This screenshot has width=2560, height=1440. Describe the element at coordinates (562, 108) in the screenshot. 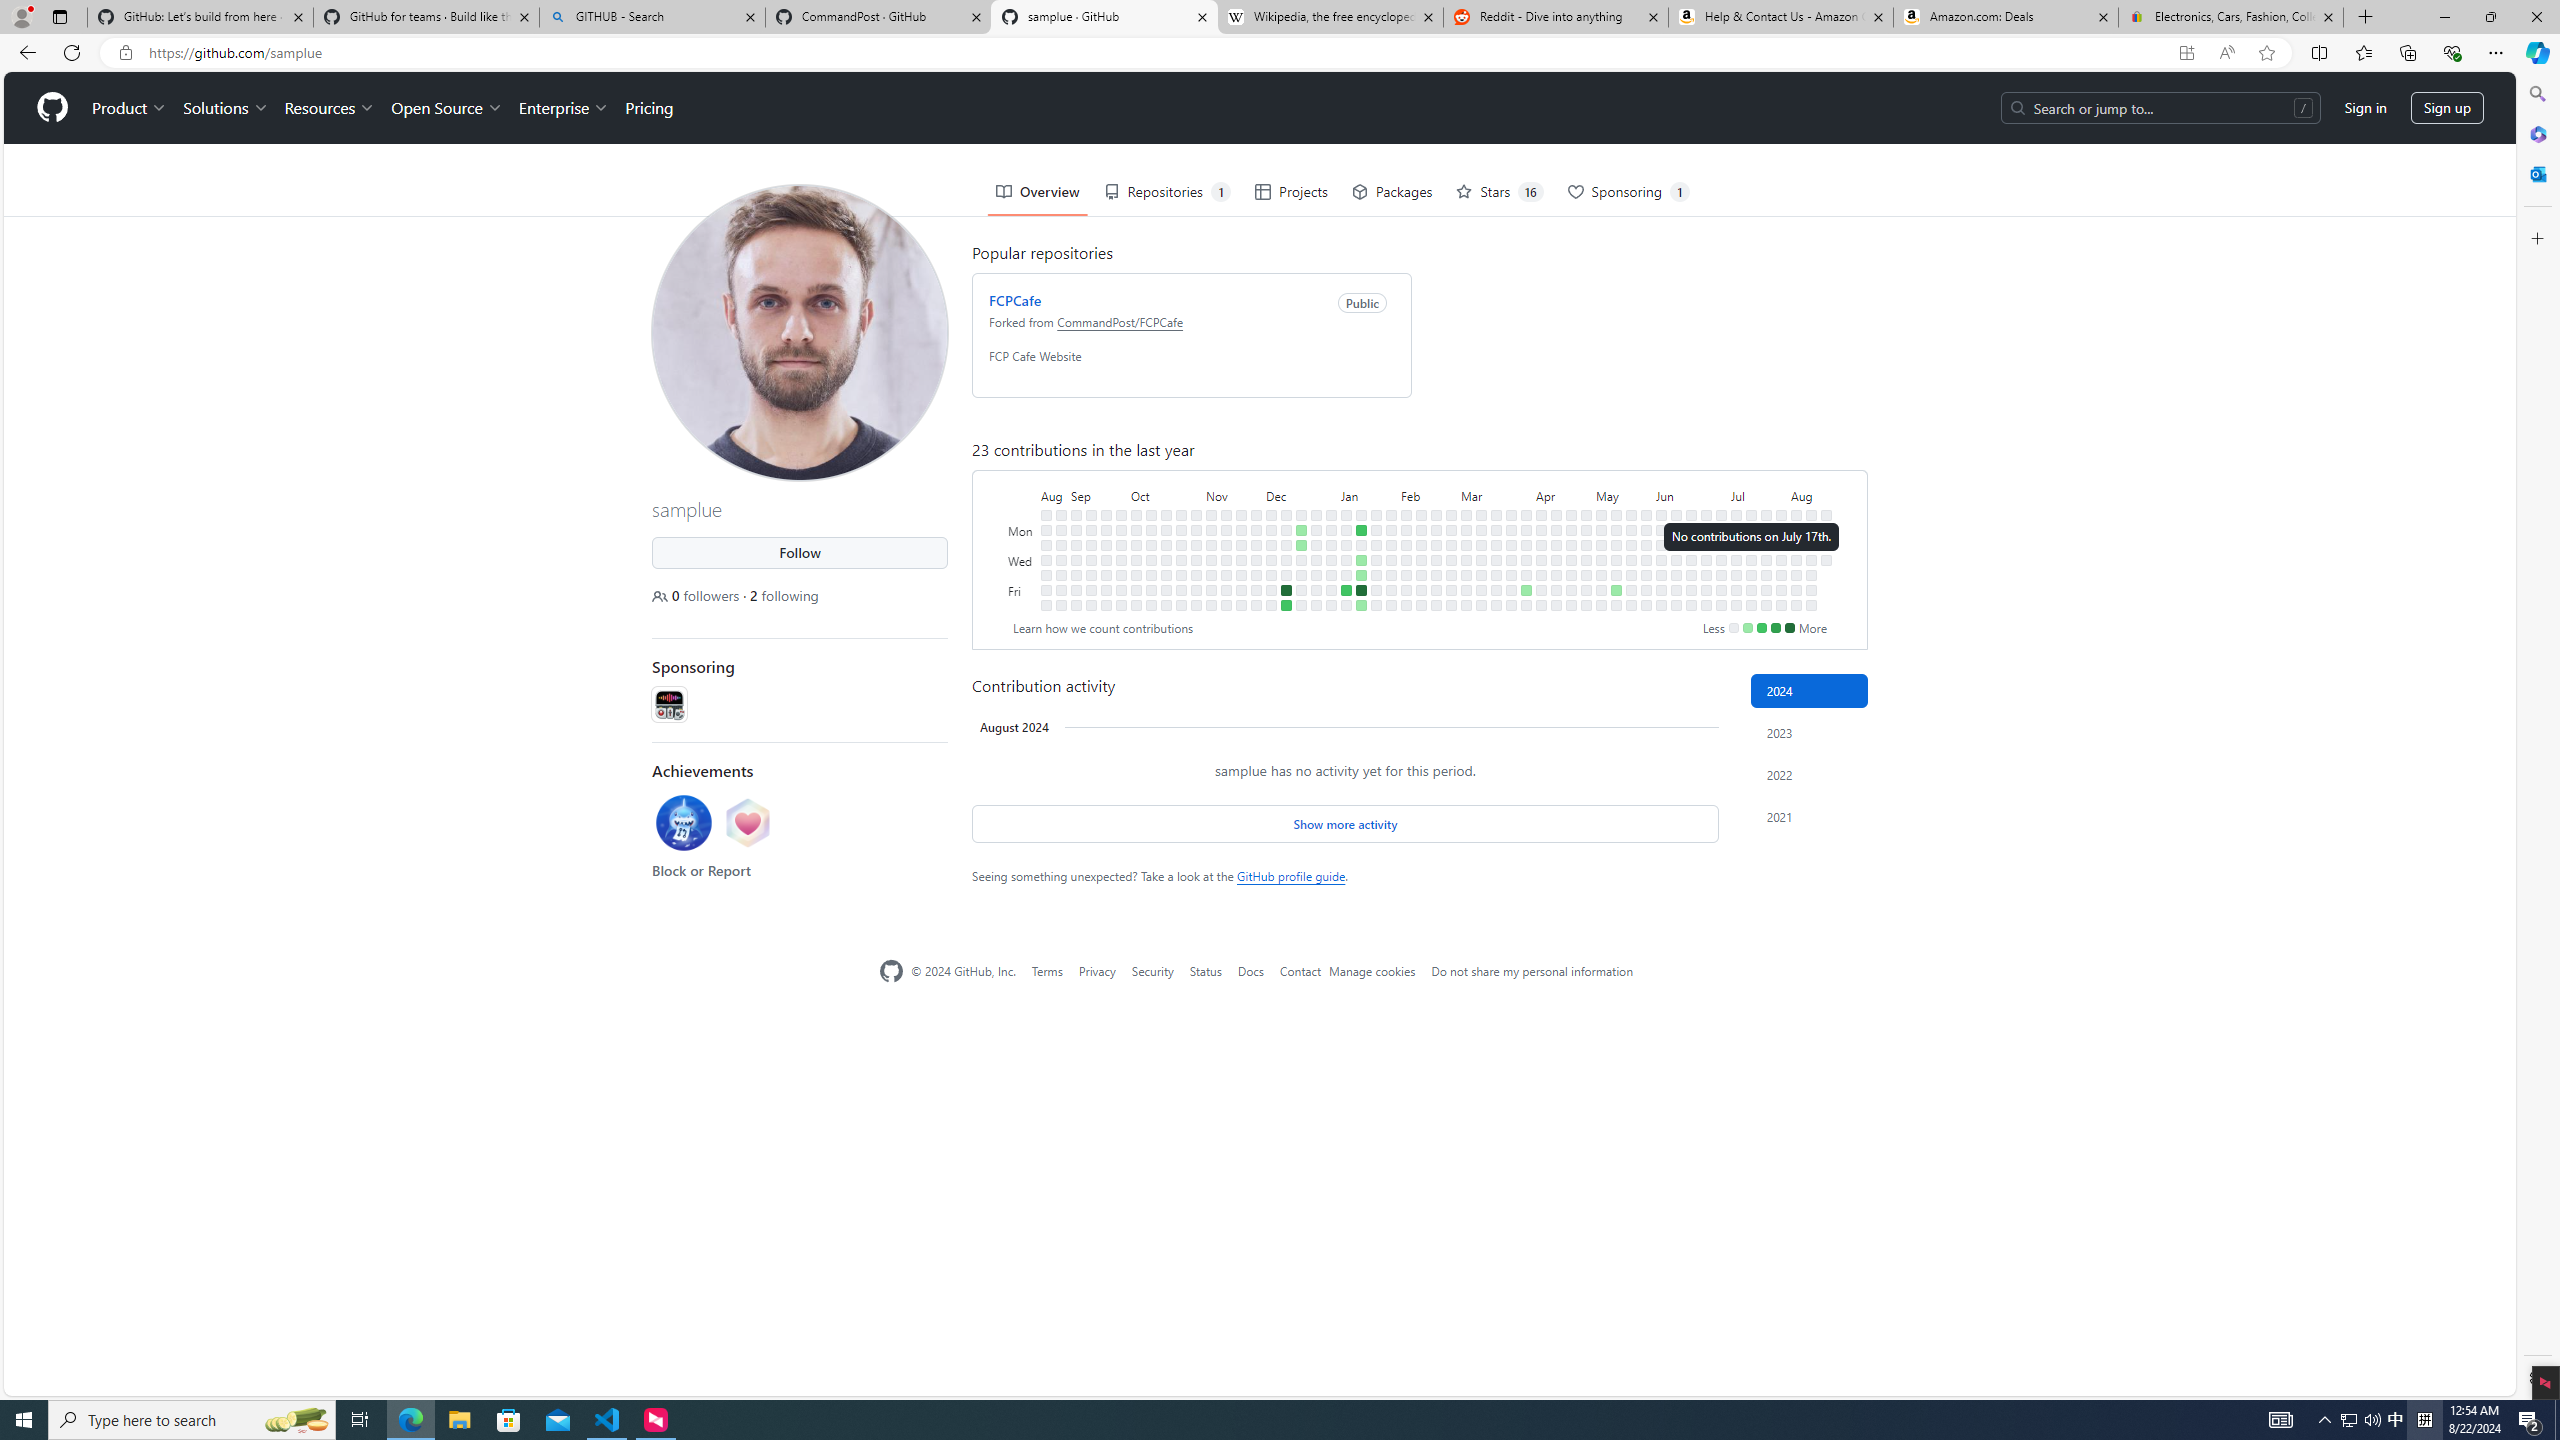

I see `Enterprise` at that location.